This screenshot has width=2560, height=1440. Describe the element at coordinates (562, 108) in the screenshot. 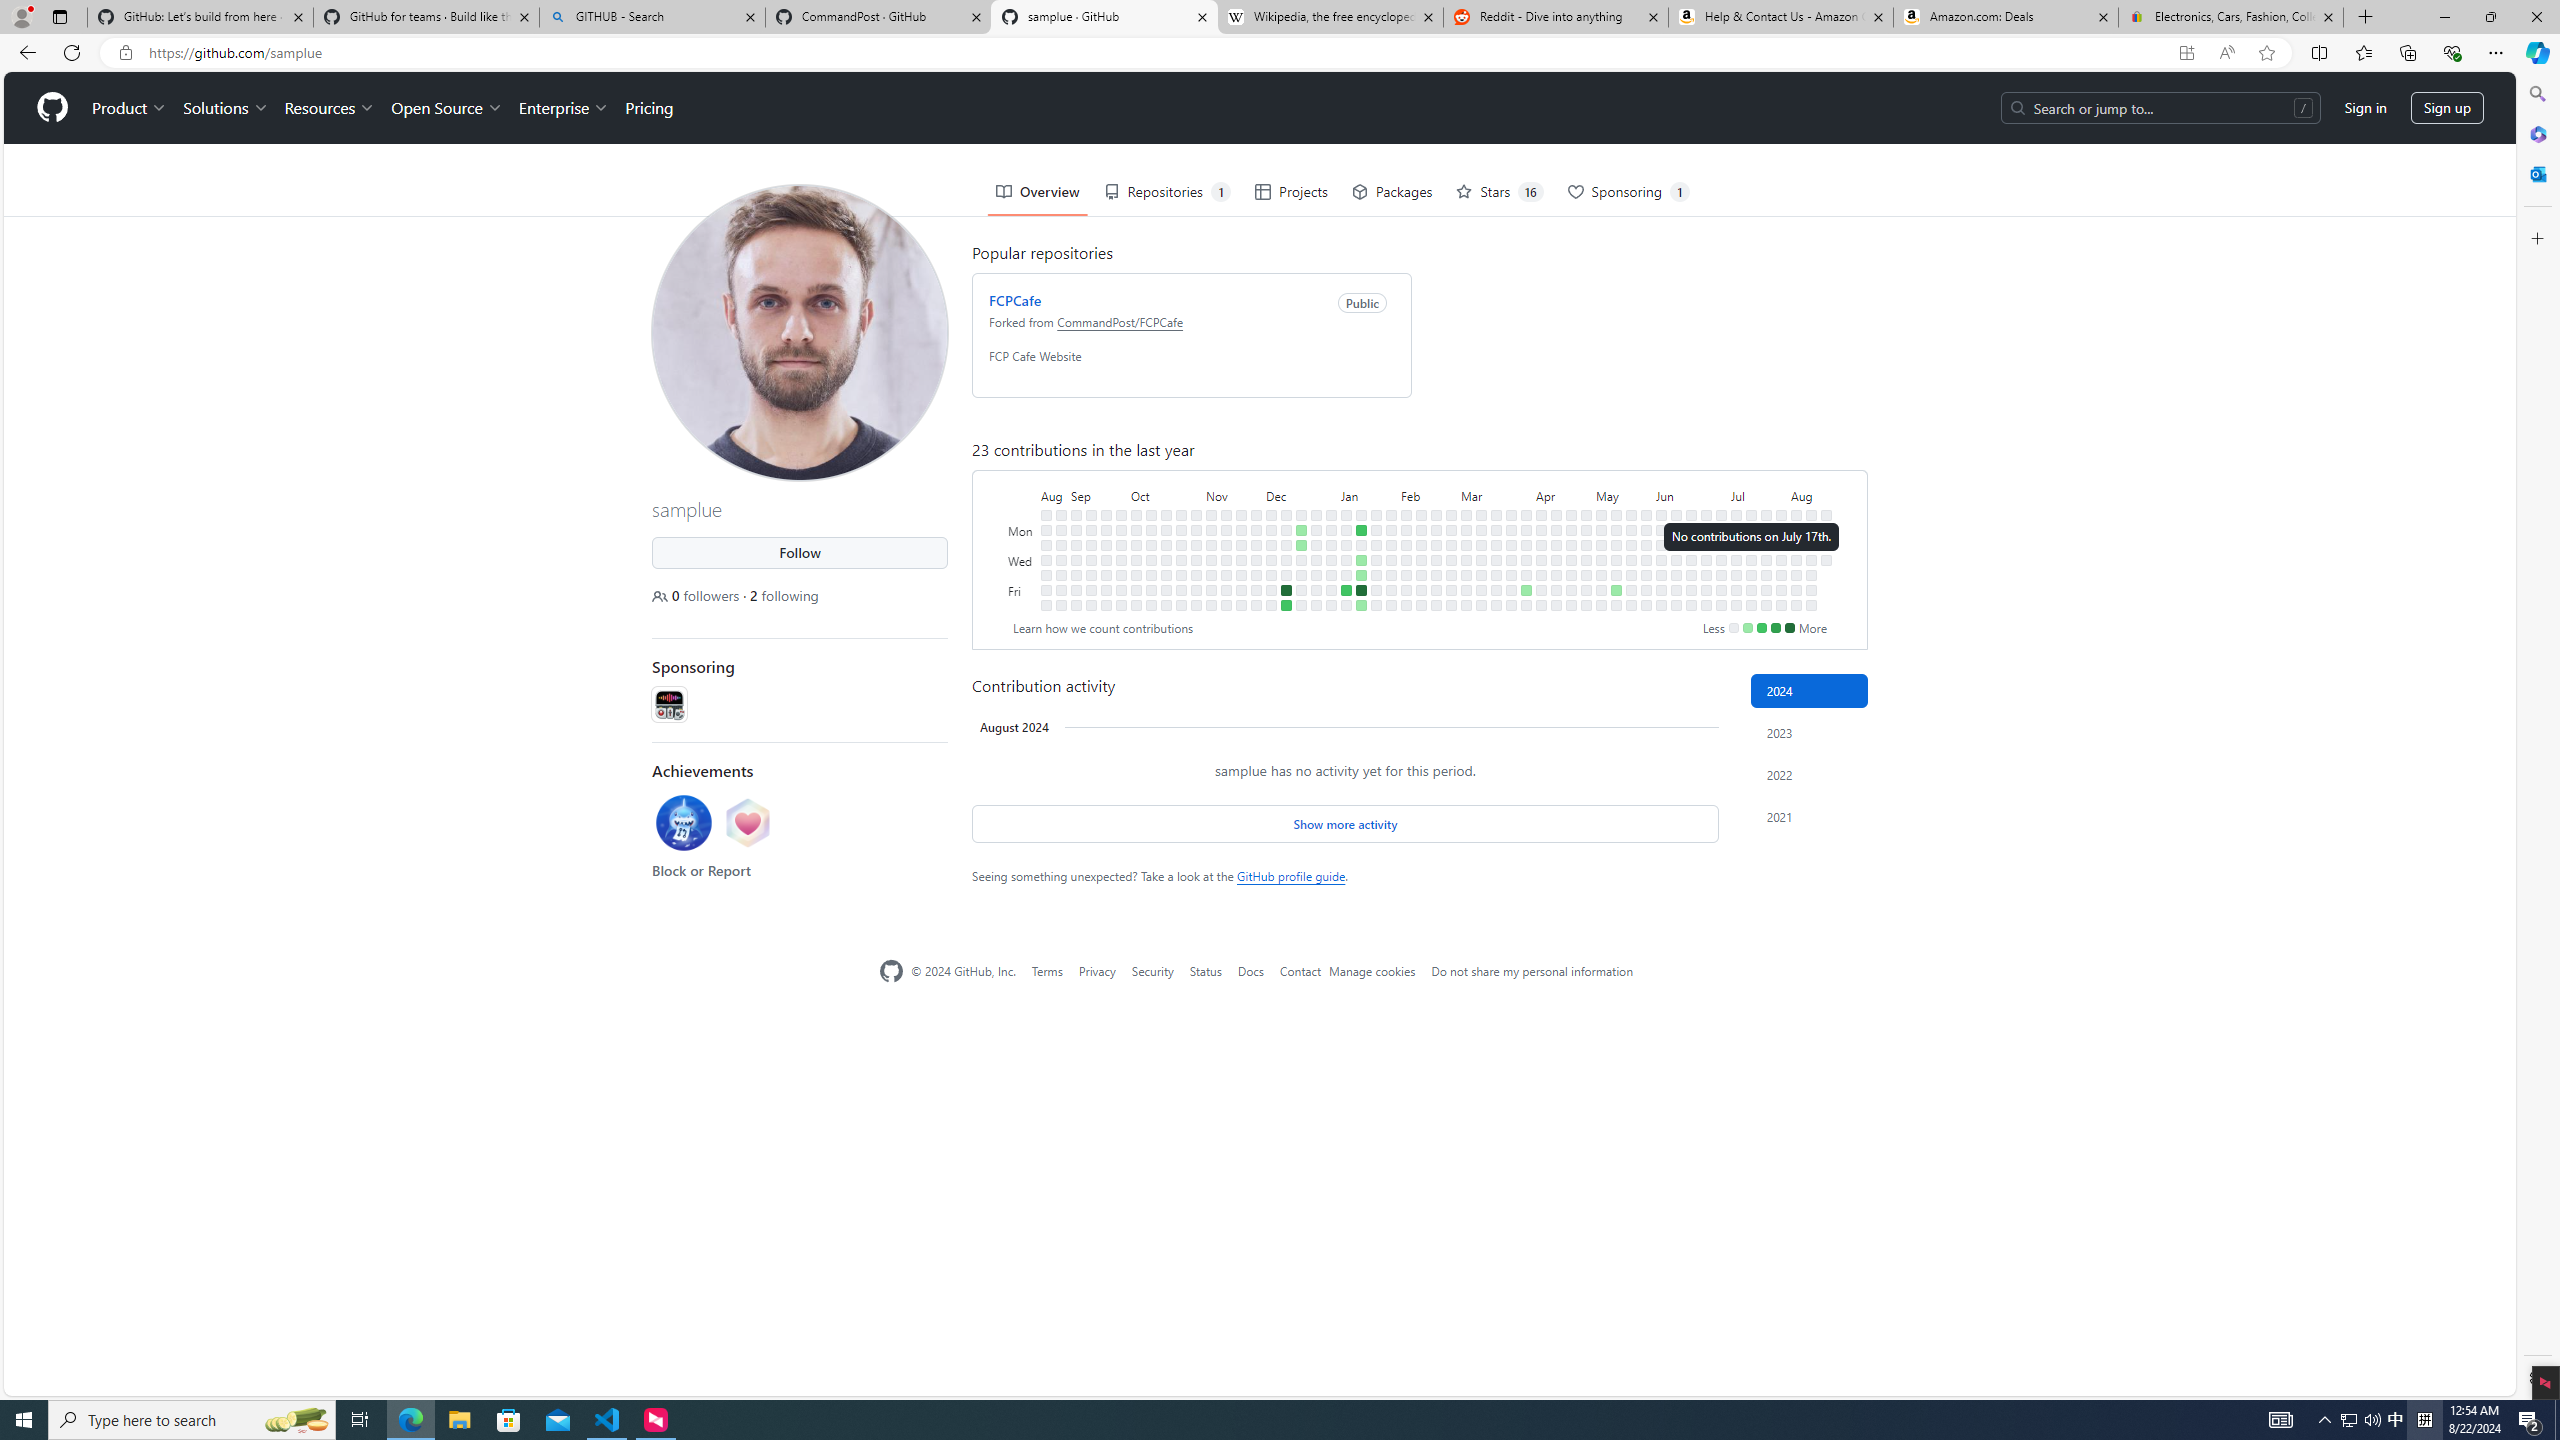

I see `Enterprise` at that location.